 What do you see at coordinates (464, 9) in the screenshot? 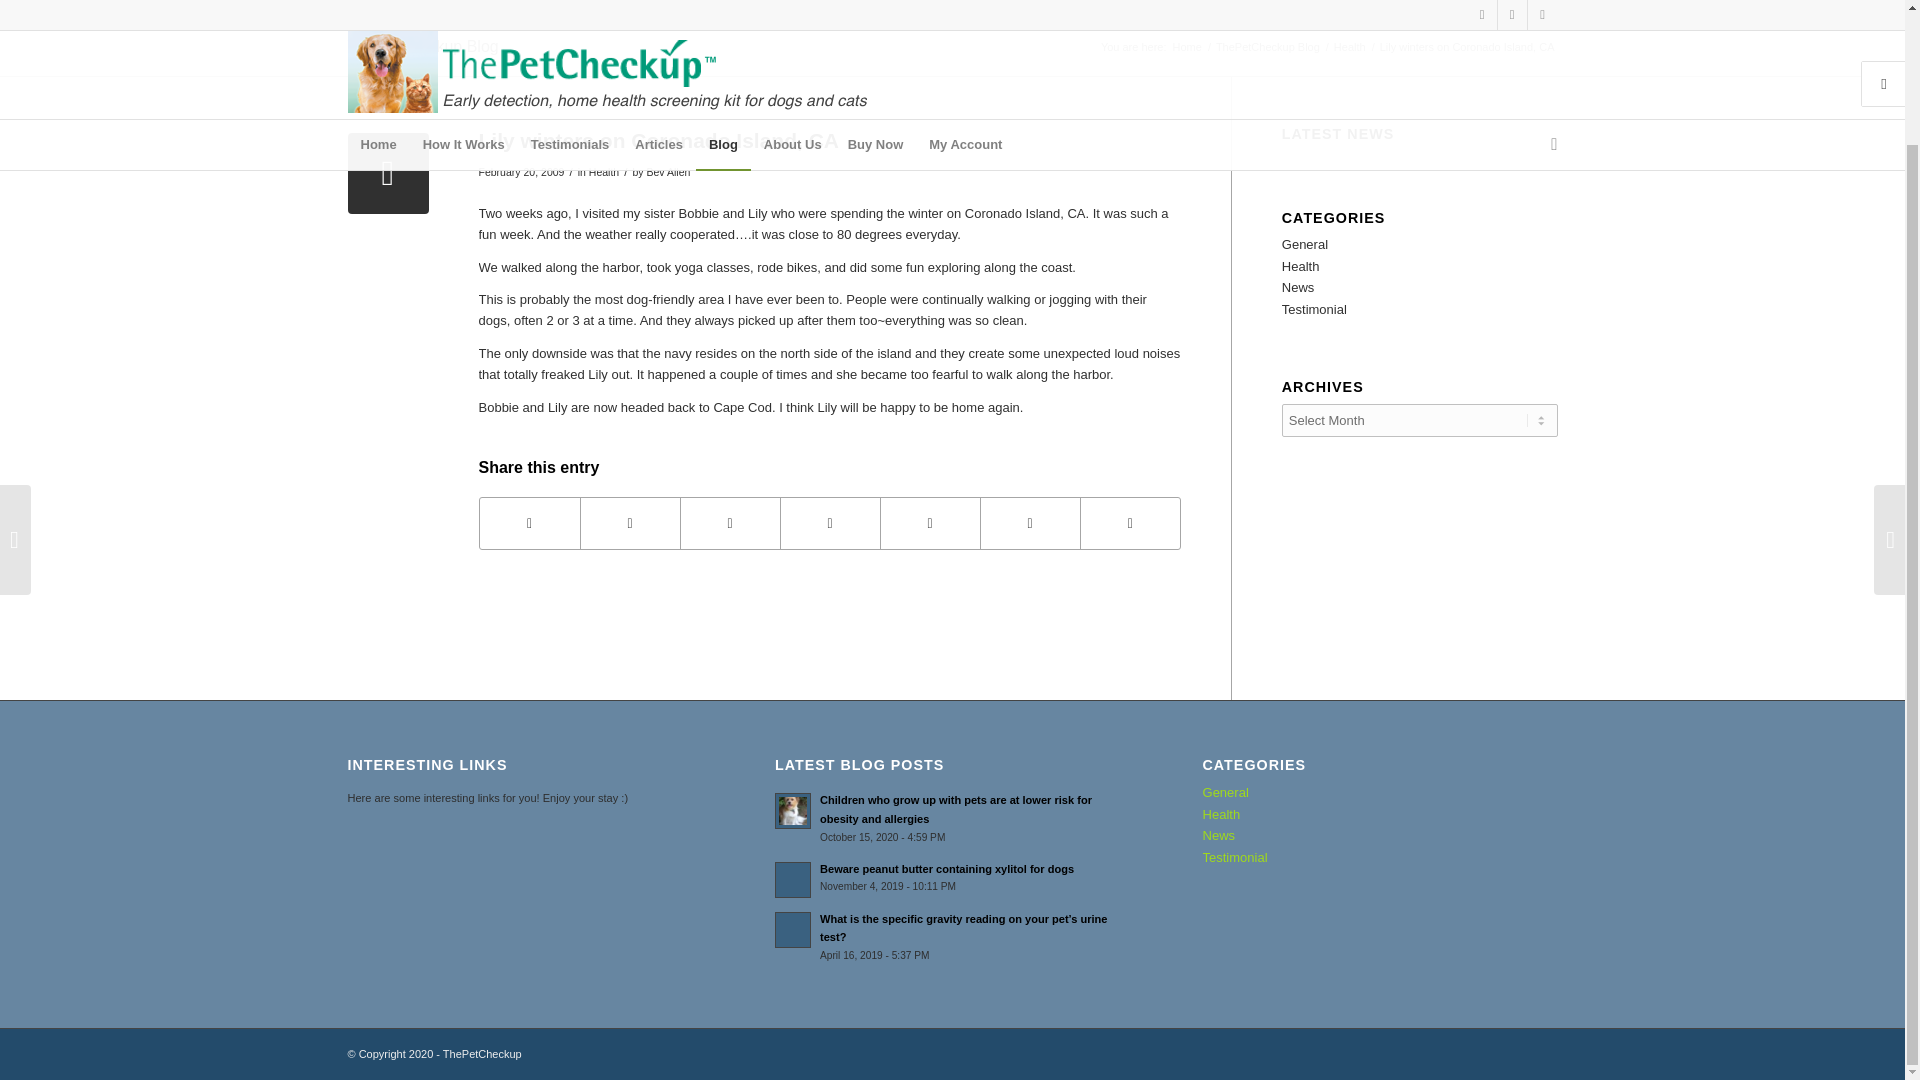
I see `How It Works` at bounding box center [464, 9].